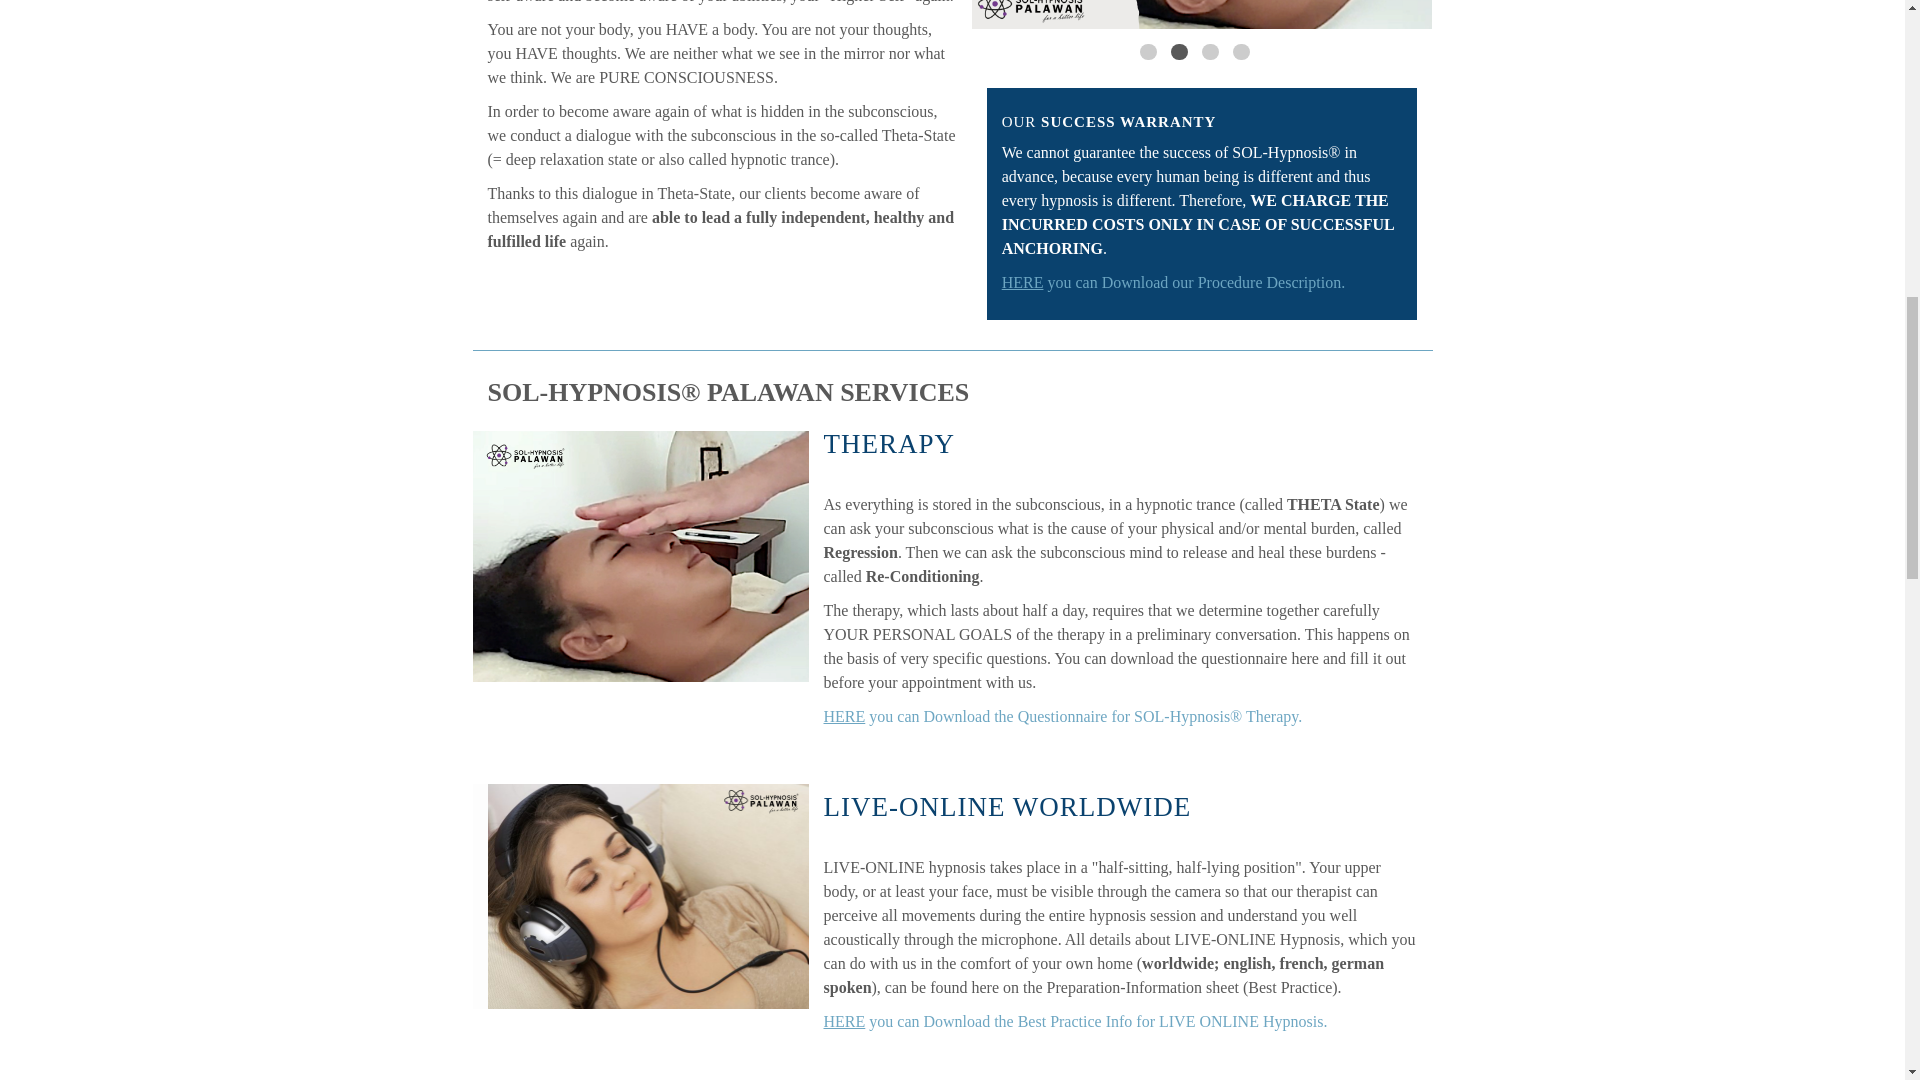  I want to click on 3, so click(1210, 52).